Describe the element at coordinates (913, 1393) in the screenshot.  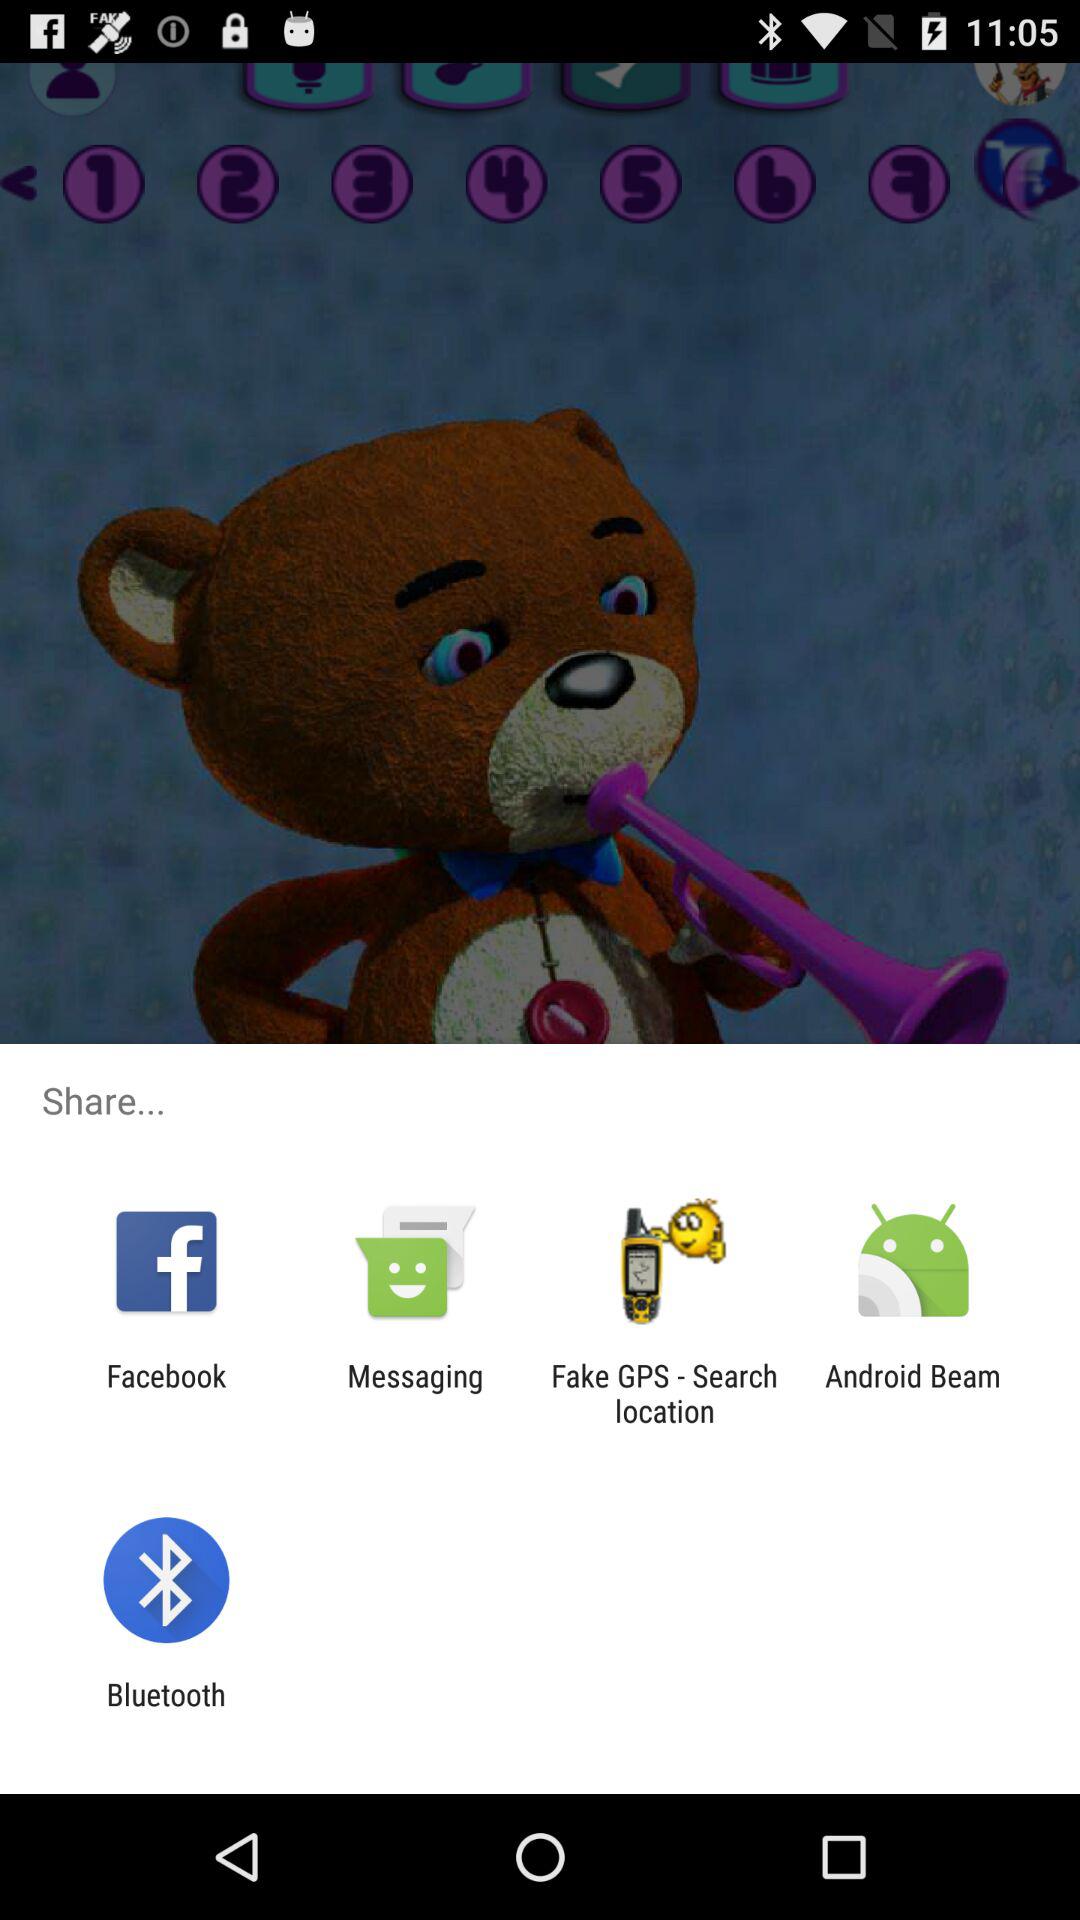
I see `select the android beam icon` at that location.